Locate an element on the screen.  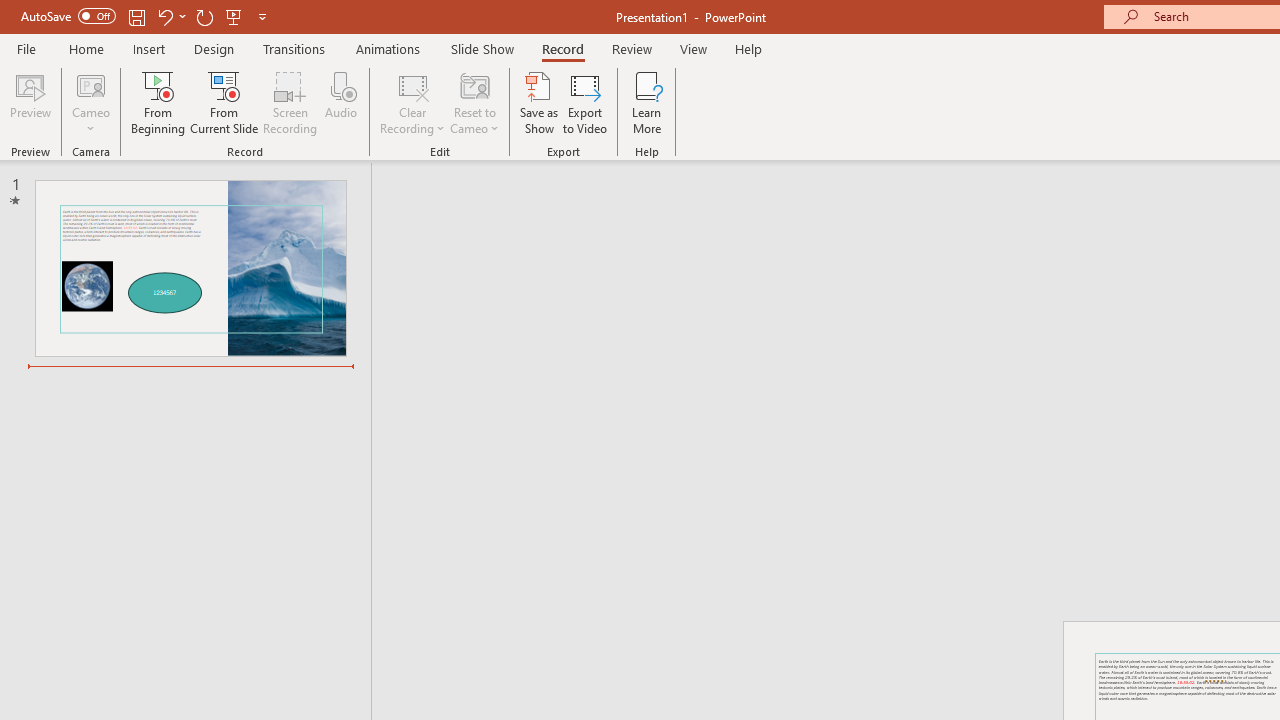
Help is located at coordinates (748, 48).